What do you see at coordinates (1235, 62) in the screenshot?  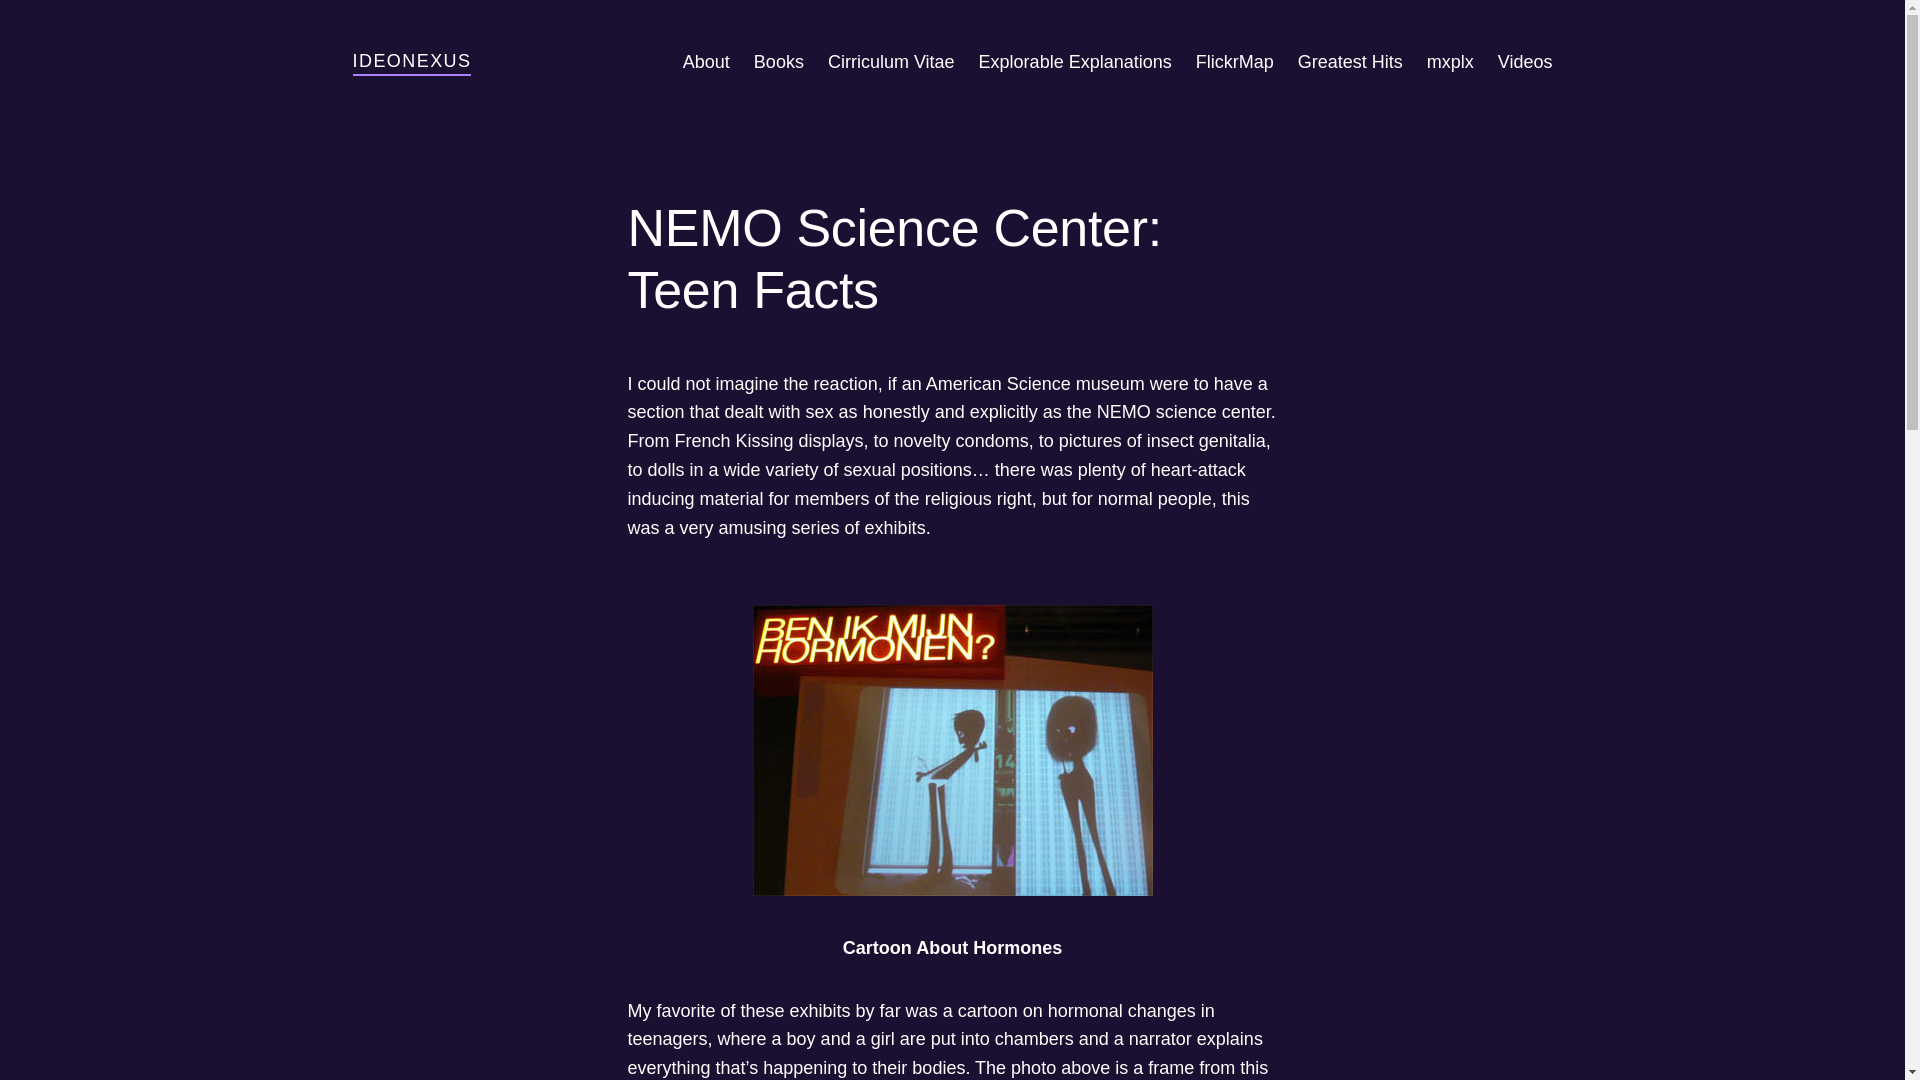 I see `FlickrMap` at bounding box center [1235, 62].